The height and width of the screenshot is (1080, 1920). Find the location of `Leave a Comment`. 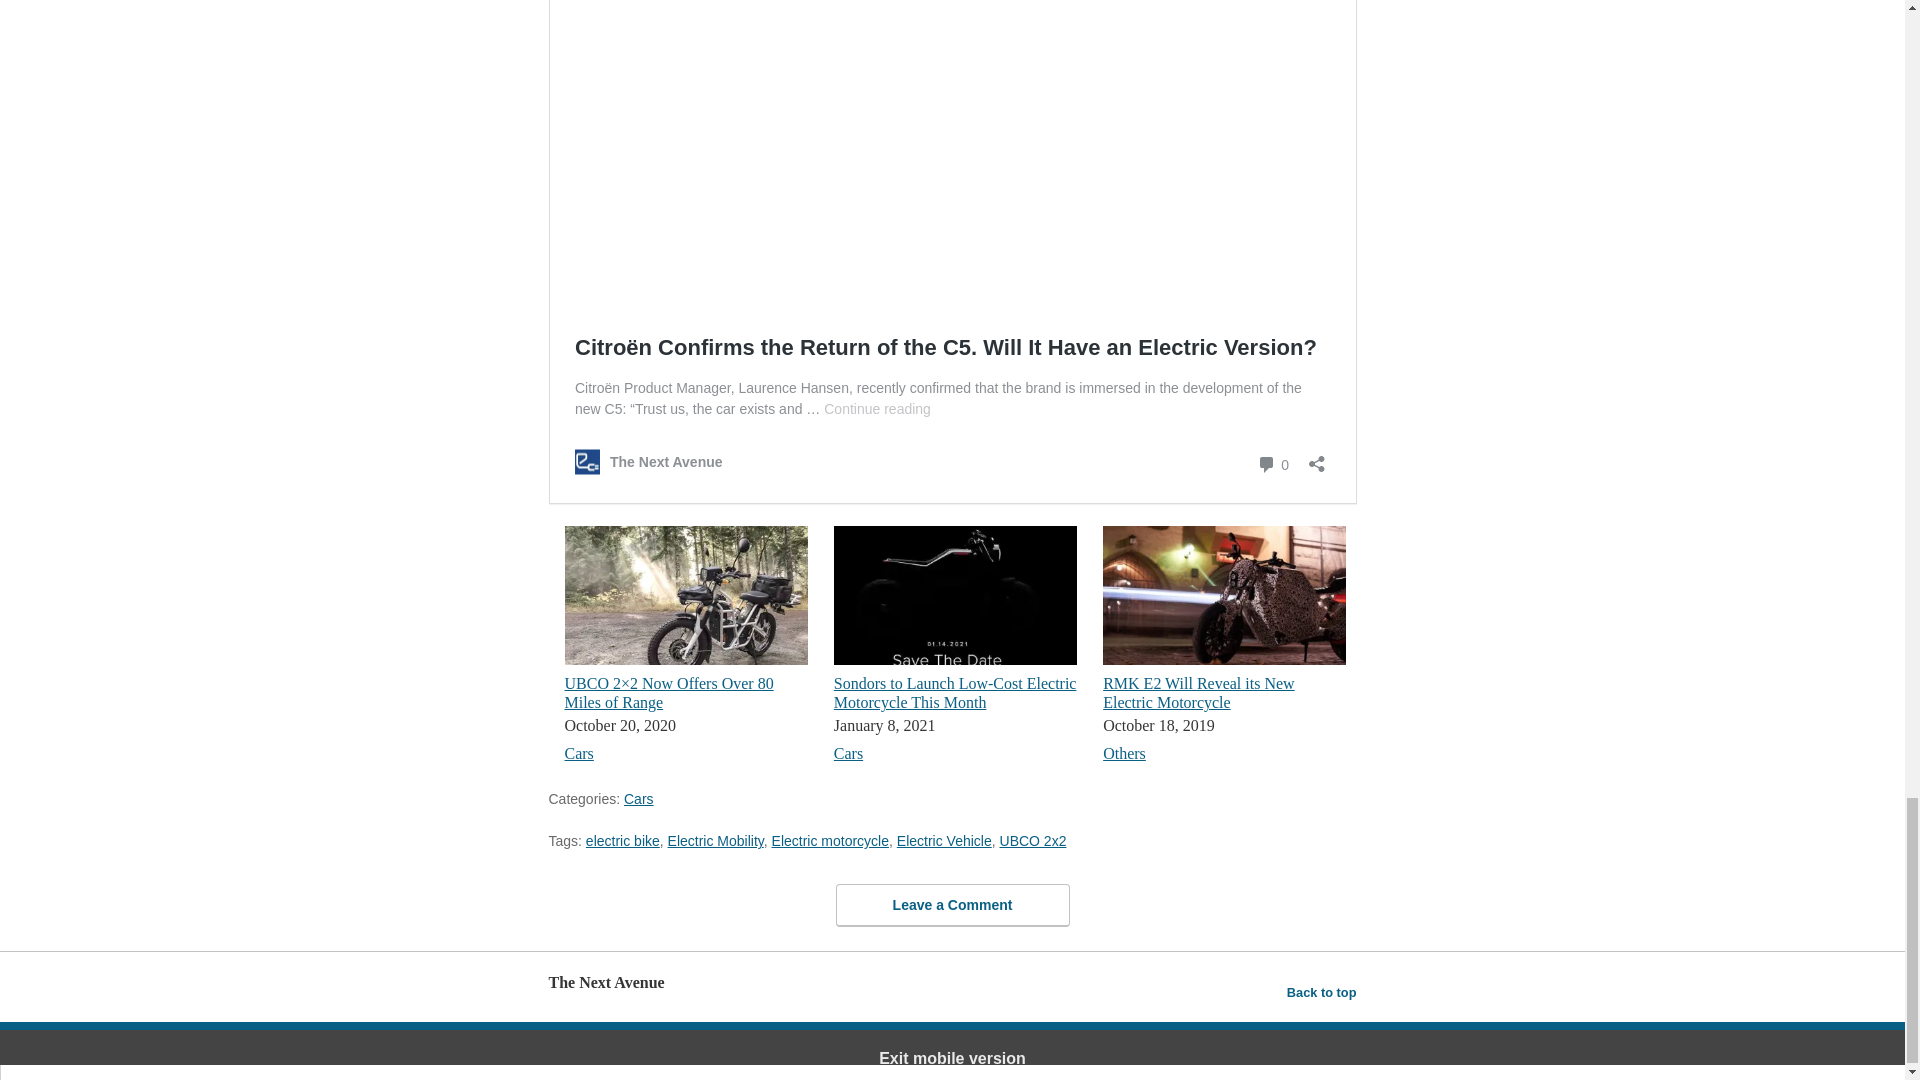

Leave a Comment is located at coordinates (952, 905).